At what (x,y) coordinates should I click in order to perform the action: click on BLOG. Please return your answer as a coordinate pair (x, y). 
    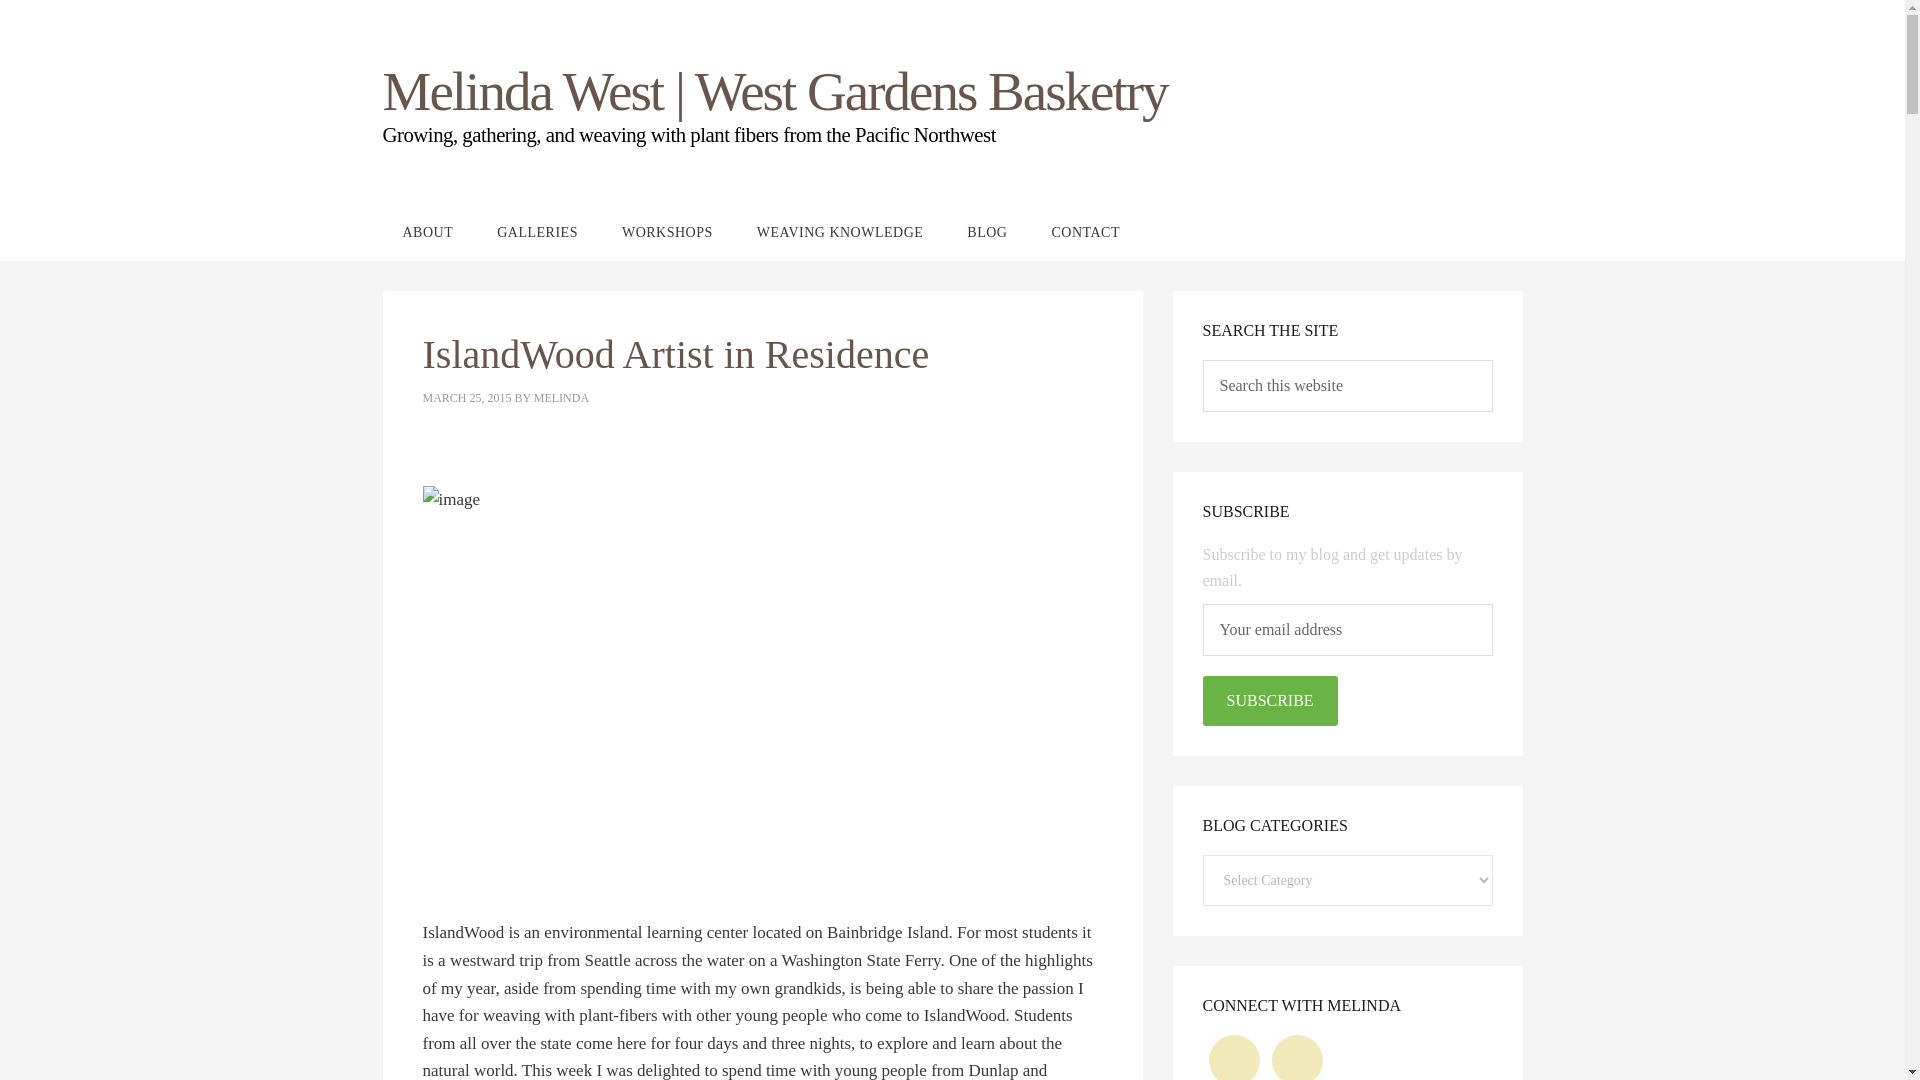
    Looking at the image, I should click on (986, 232).